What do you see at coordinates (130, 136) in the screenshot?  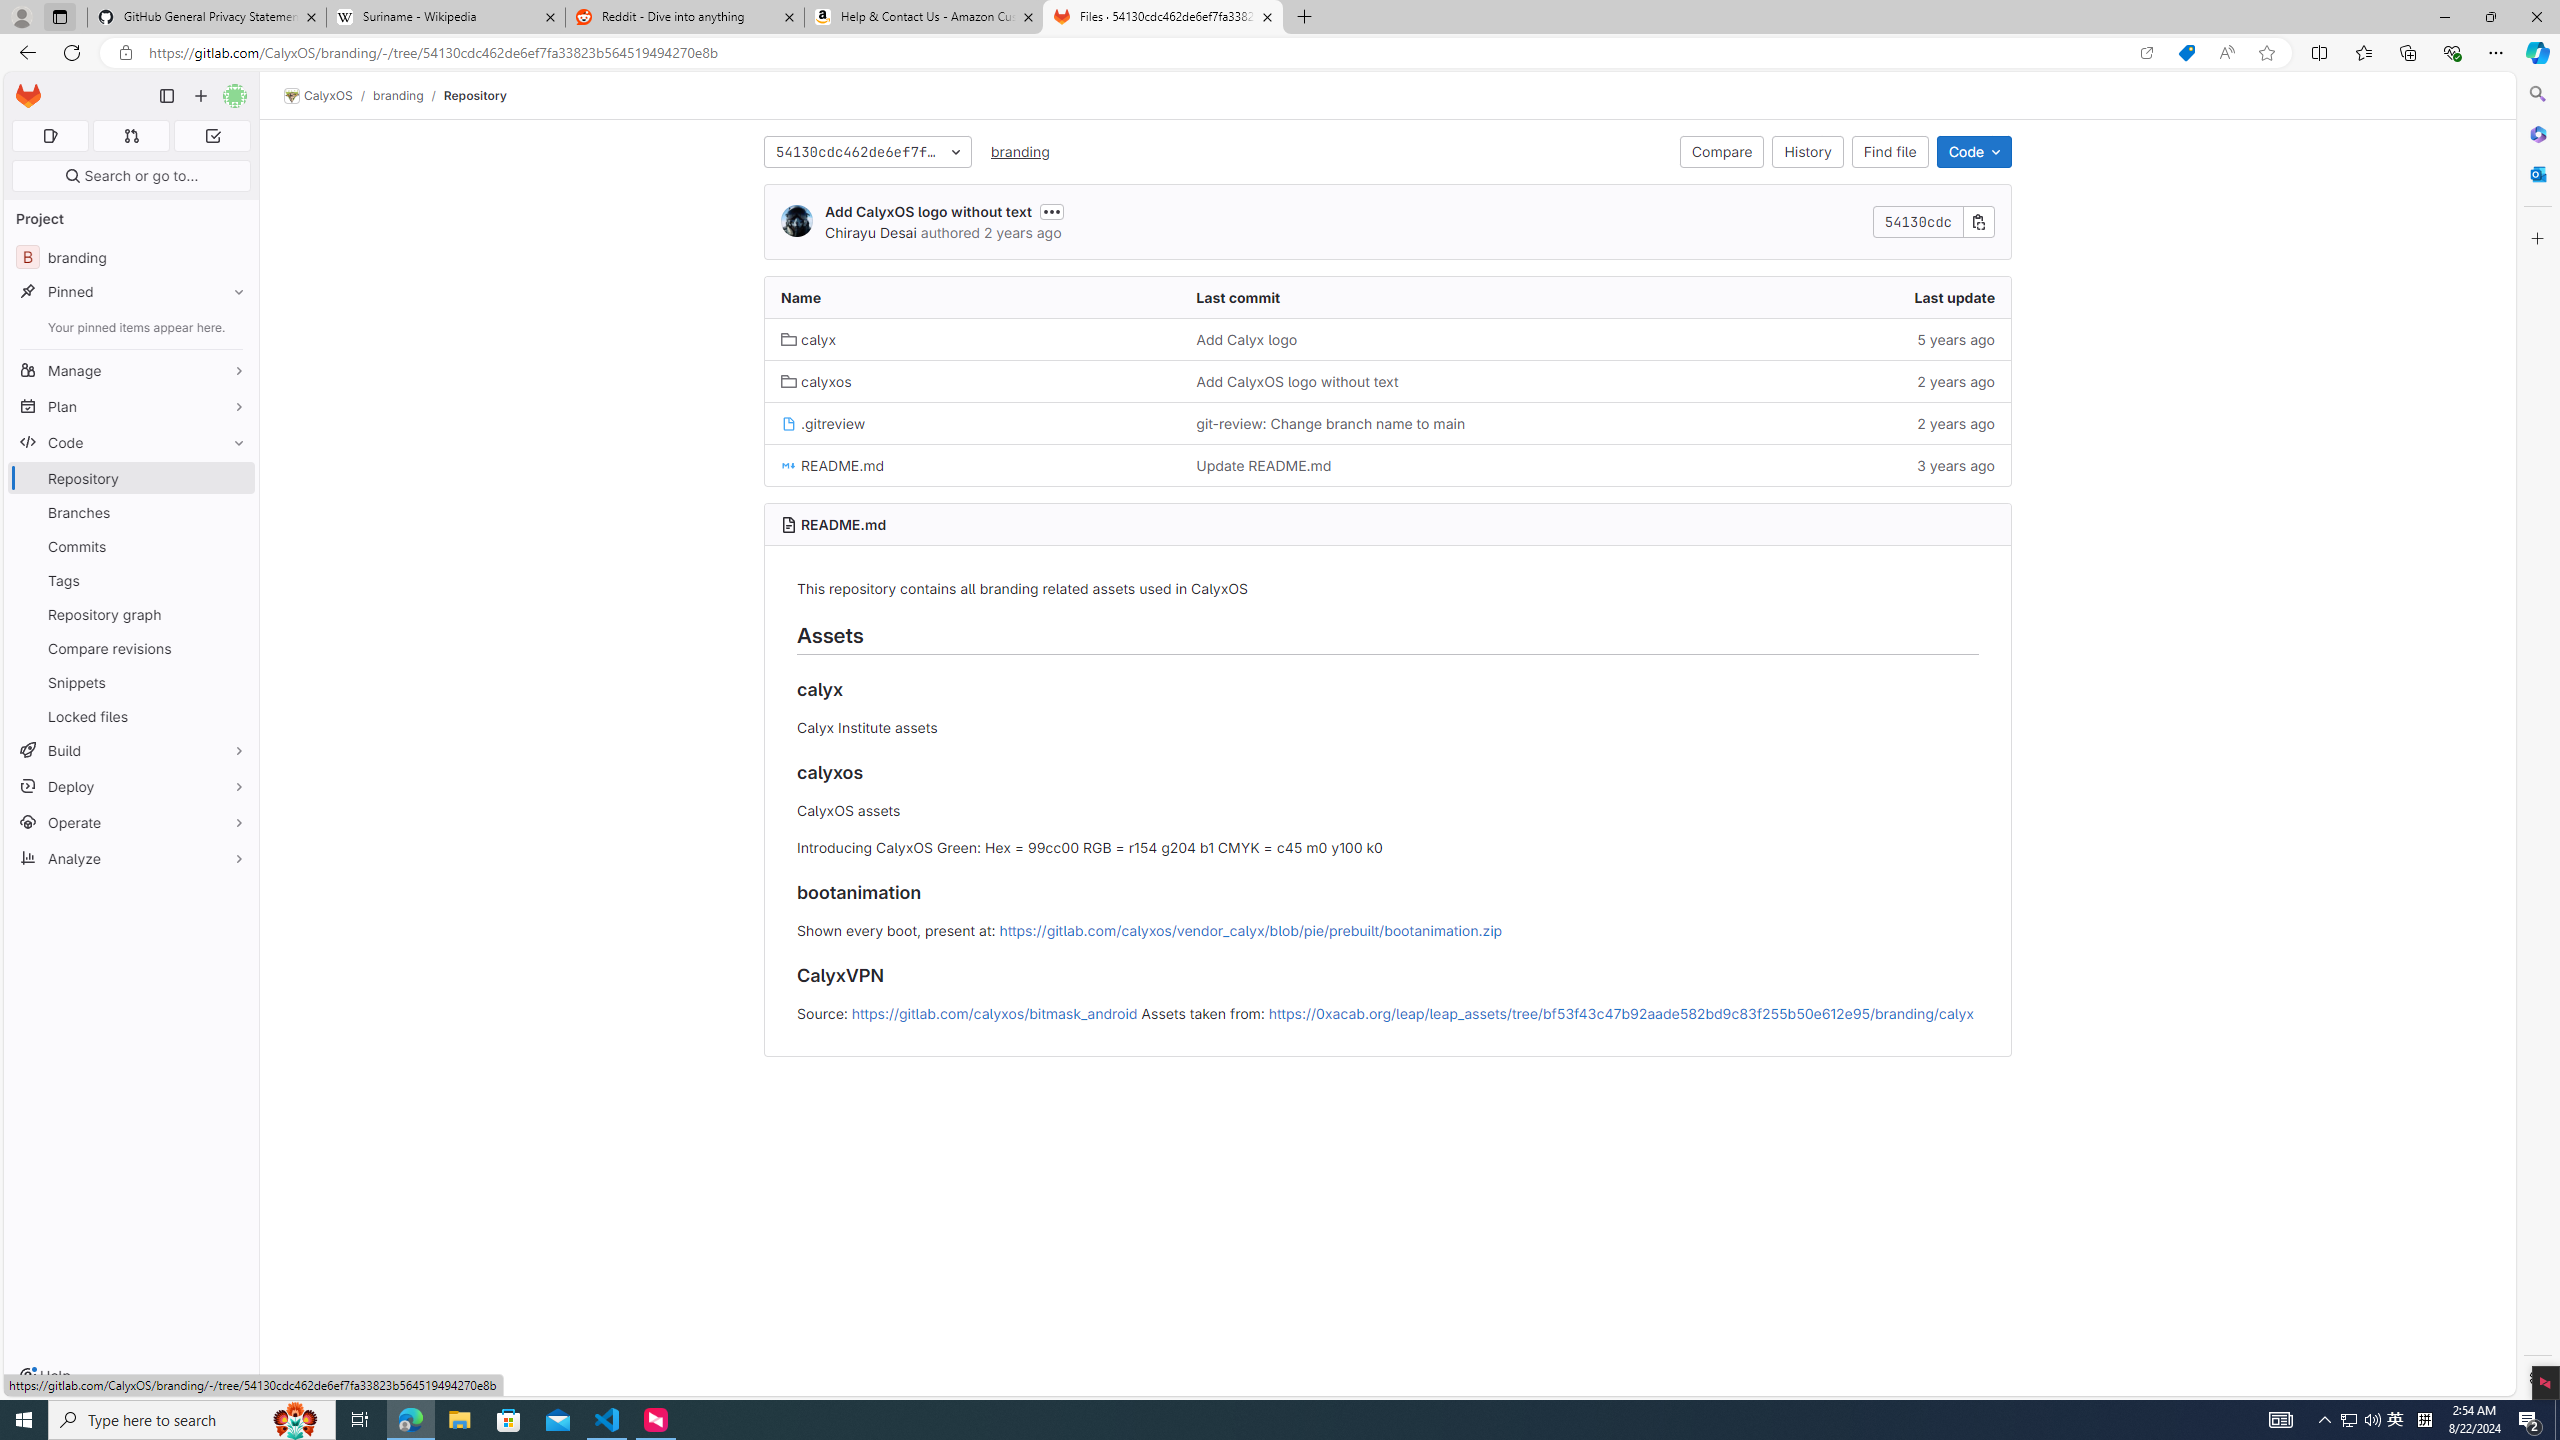 I see `Merge requests 0` at bounding box center [130, 136].